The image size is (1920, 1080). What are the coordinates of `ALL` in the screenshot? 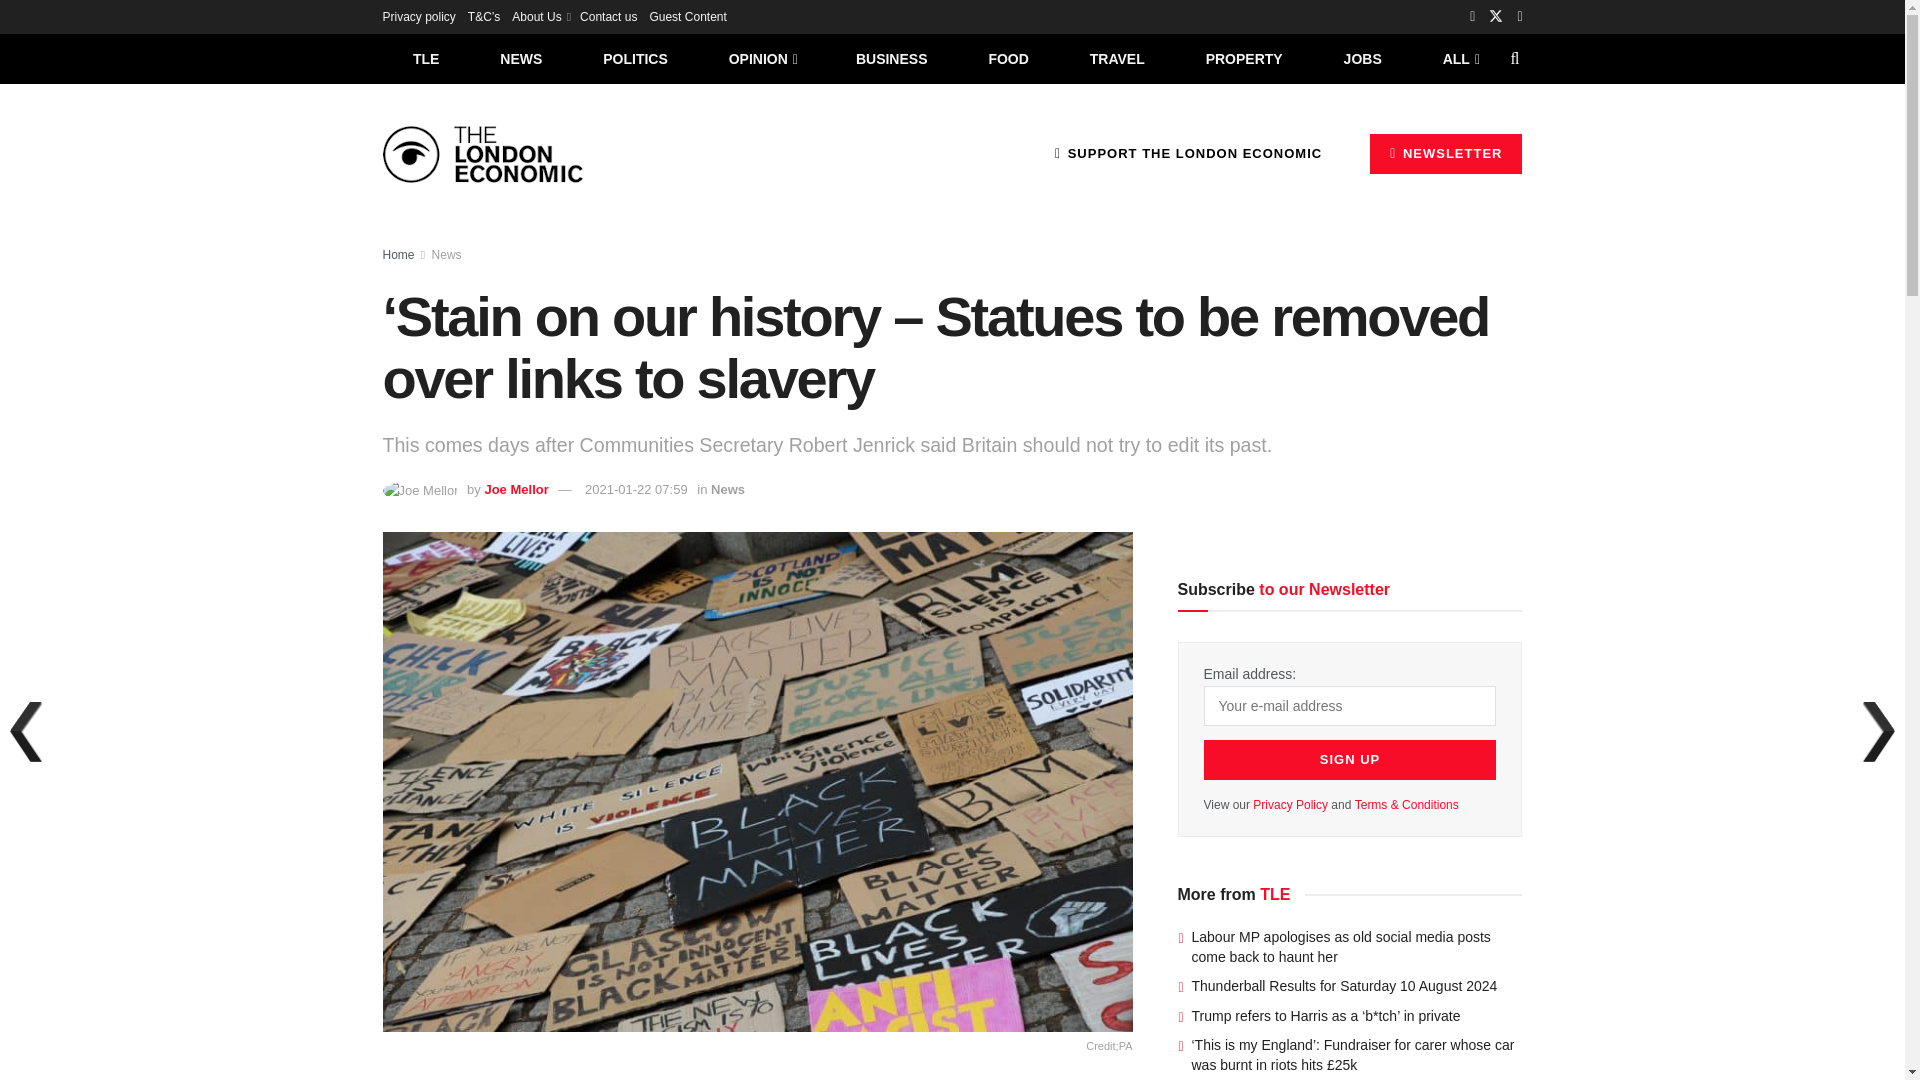 It's located at (1459, 58).